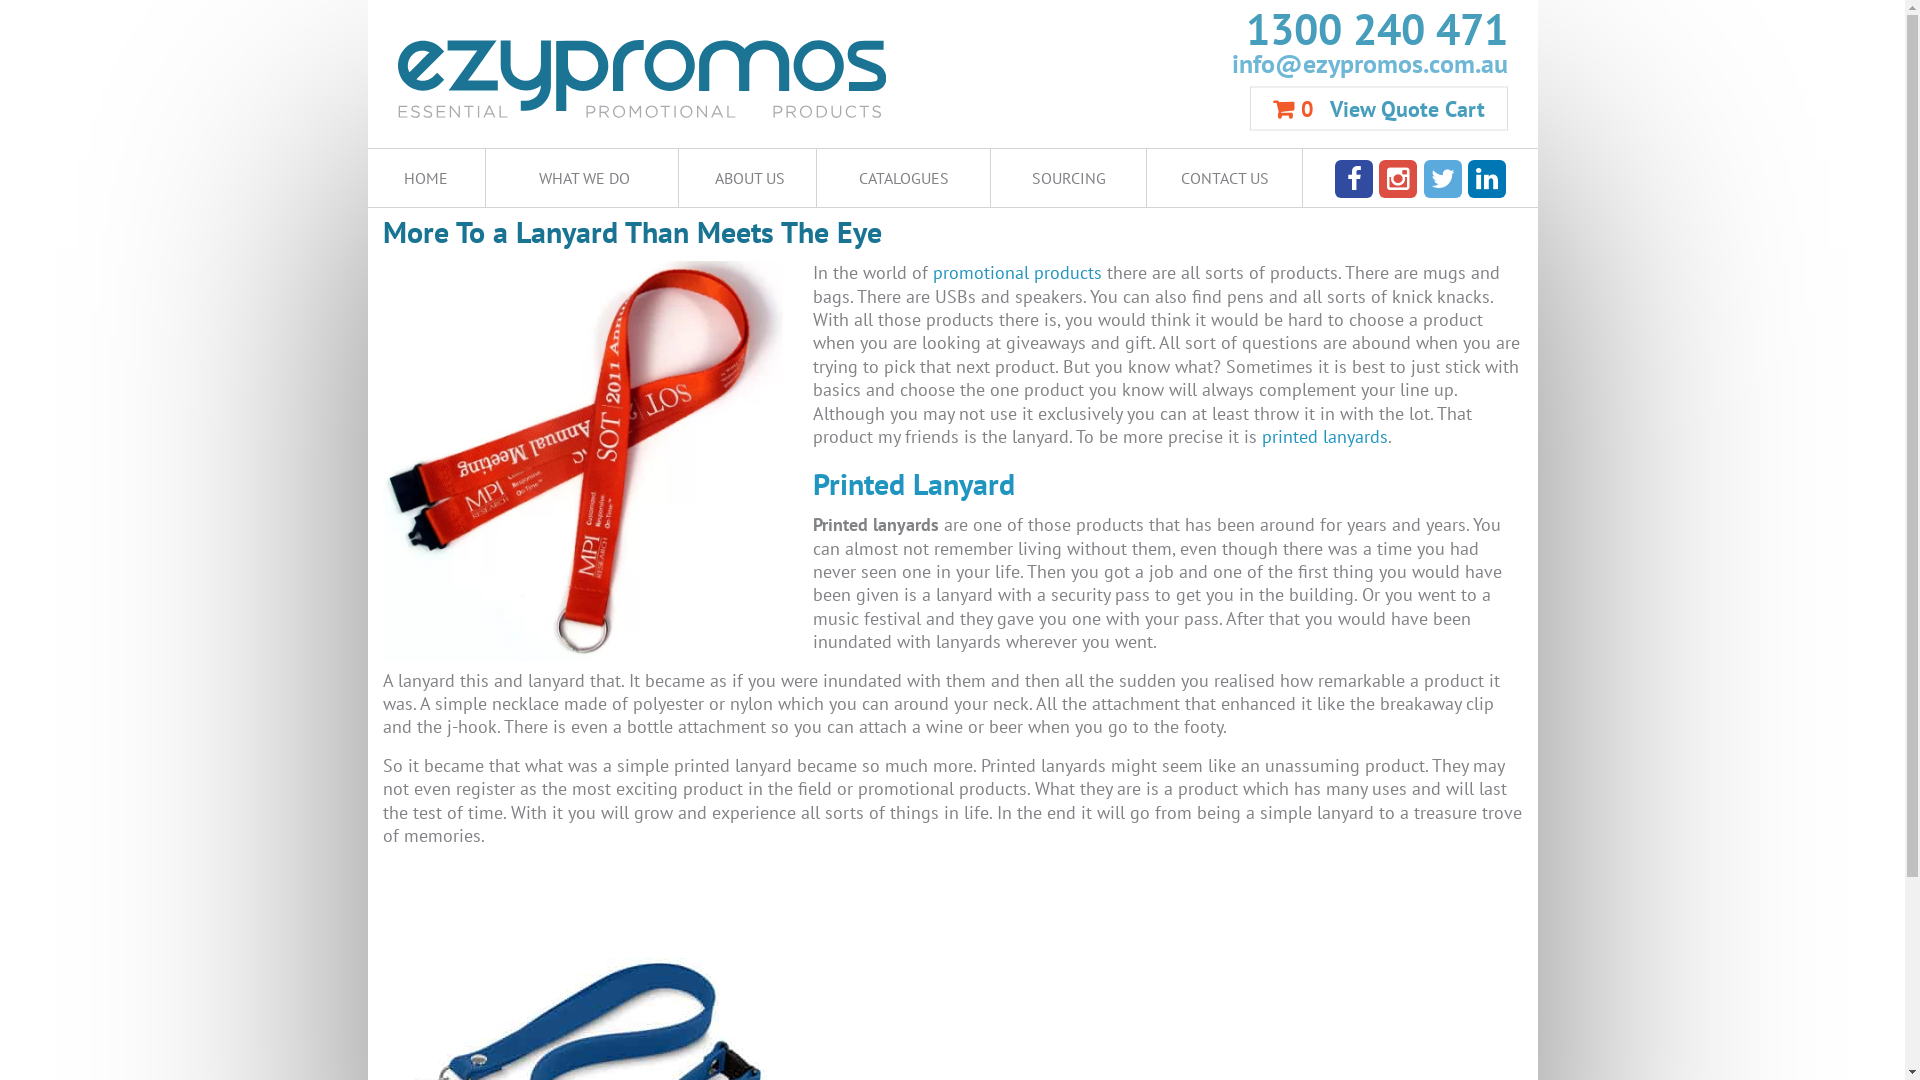 The height and width of the screenshot is (1080, 1920). Describe the element at coordinates (806, 520) in the screenshot. I see `USB Flash Drives` at that location.